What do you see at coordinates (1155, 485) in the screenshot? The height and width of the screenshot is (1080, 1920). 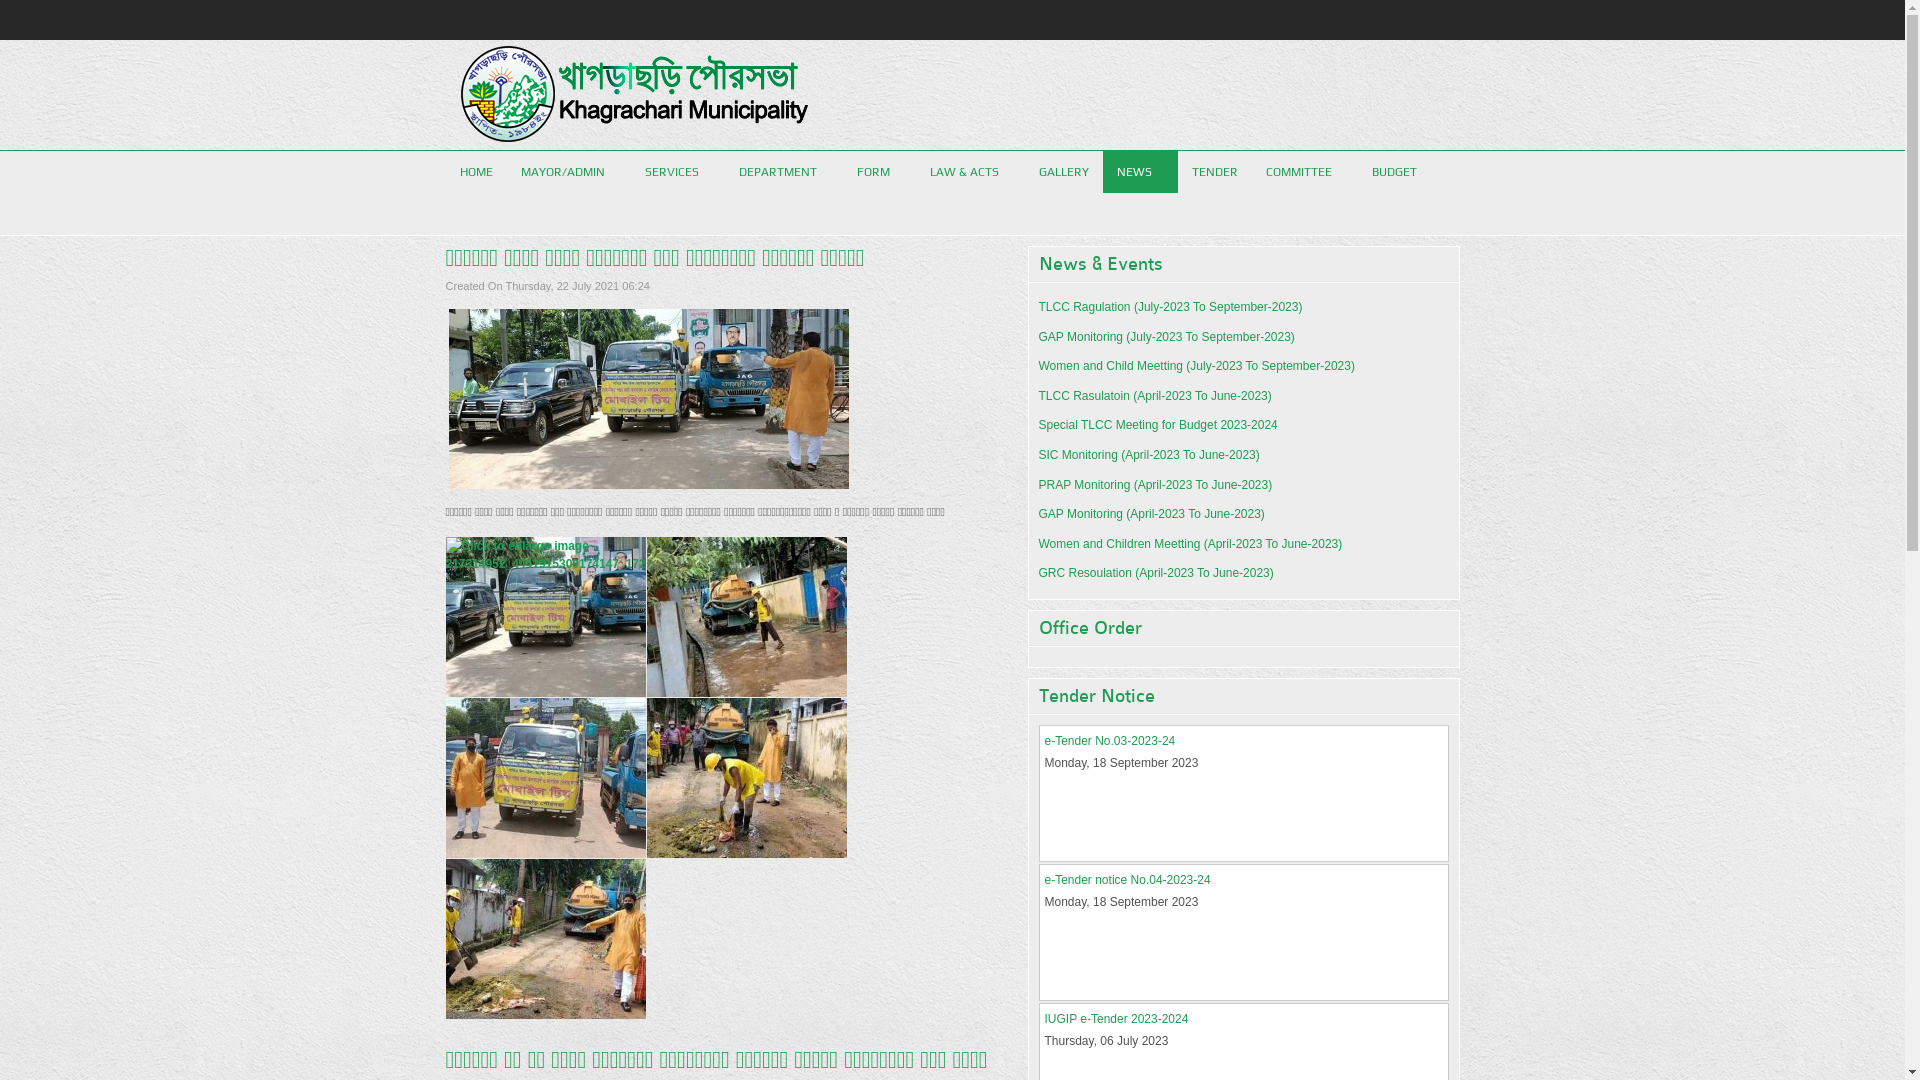 I see `PRAP Monitoring (April-2023 To June-2023)` at bounding box center [1155, 485].